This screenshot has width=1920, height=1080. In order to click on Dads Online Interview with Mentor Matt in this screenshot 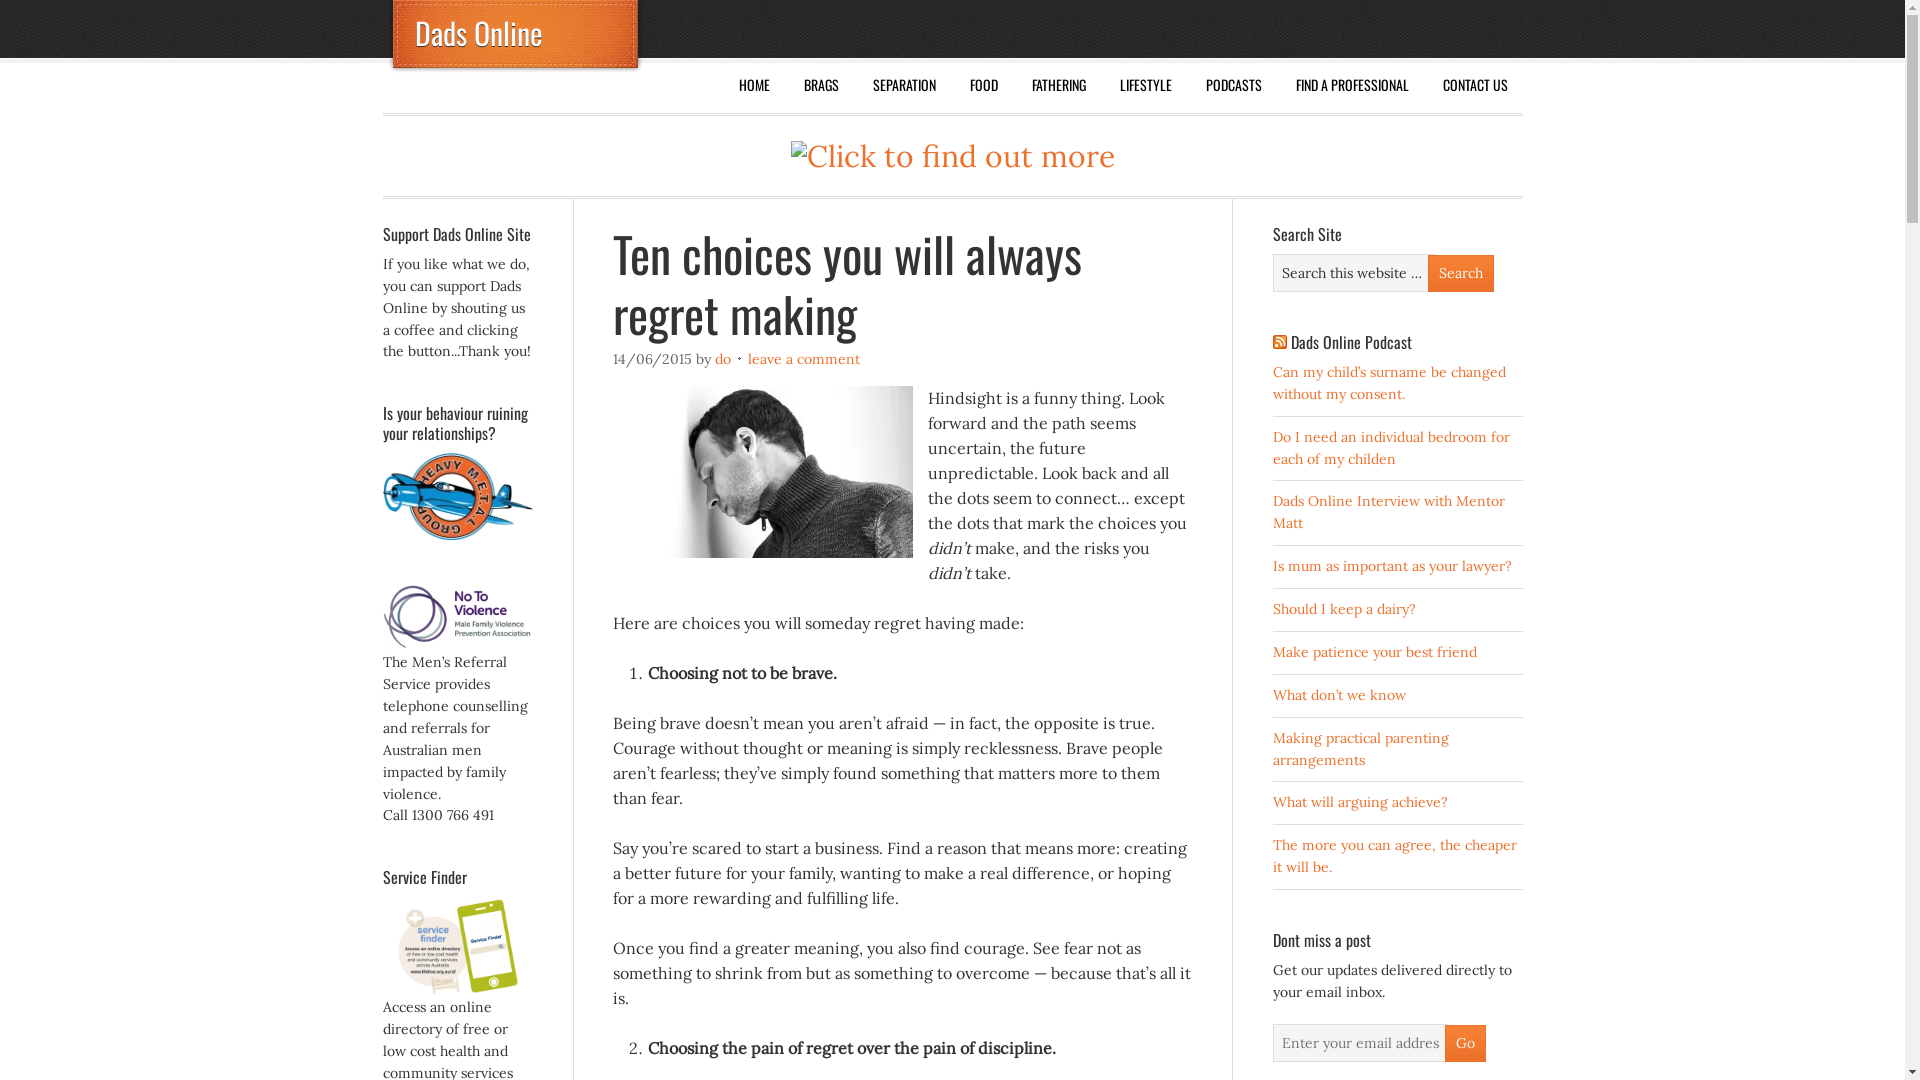, I will do `click(1388, 512)`.